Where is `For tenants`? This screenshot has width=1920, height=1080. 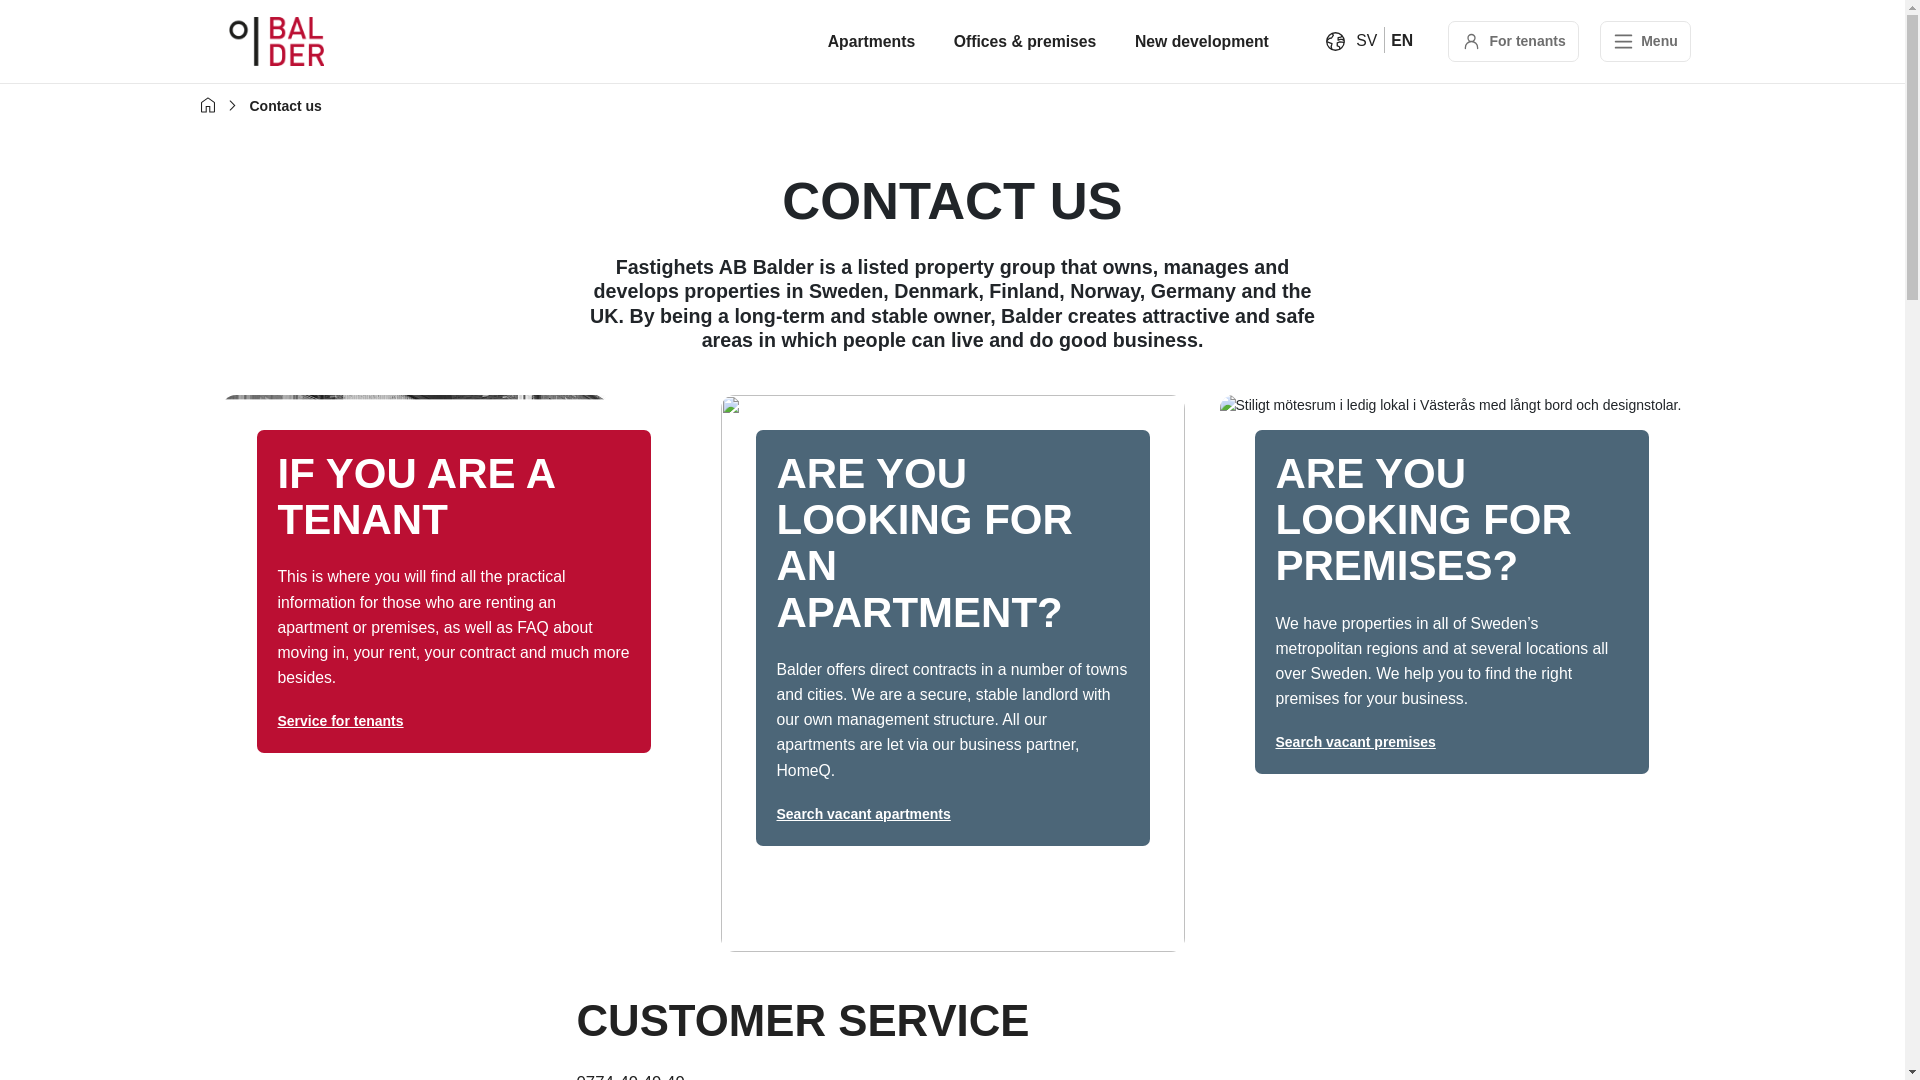
For tenants is located at coordinates (1512, 41).